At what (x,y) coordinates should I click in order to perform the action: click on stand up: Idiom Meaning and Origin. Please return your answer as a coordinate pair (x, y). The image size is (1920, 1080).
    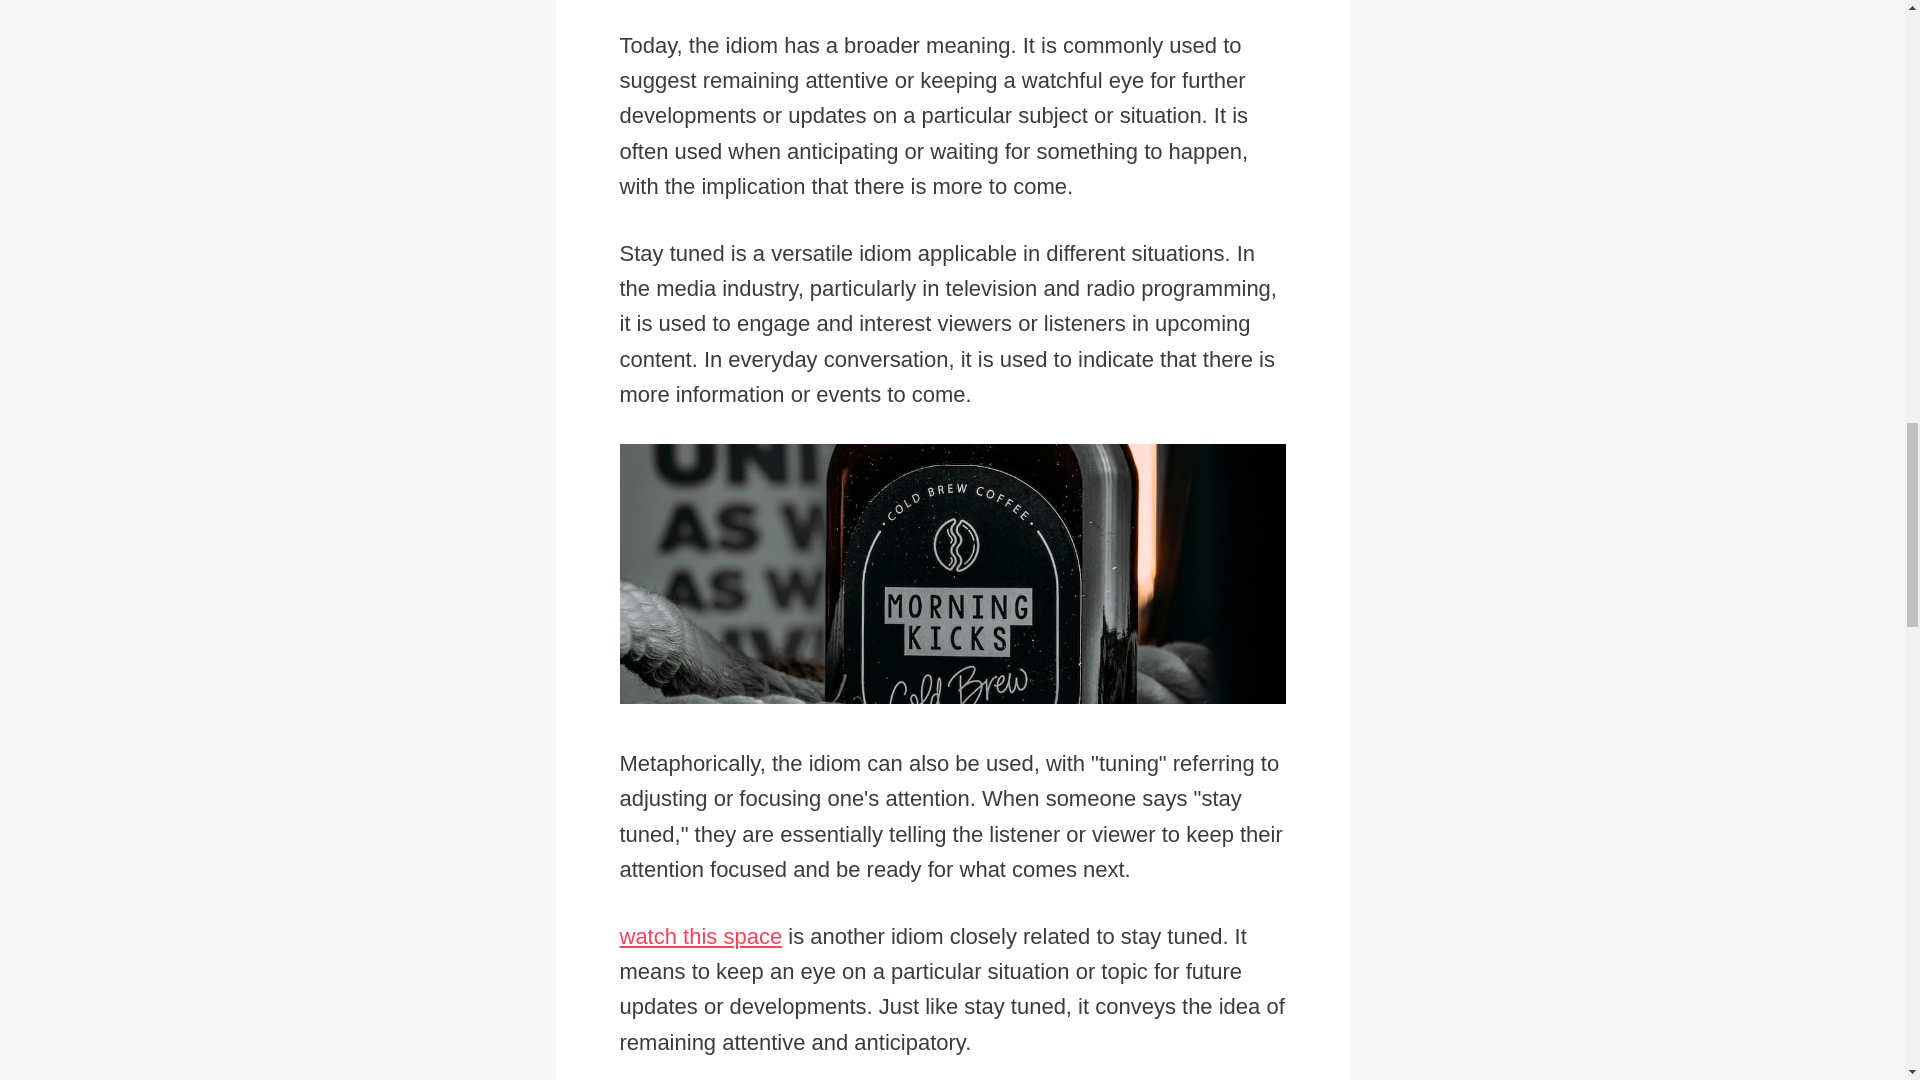
    Looking at the image, I should click on (952, 652).